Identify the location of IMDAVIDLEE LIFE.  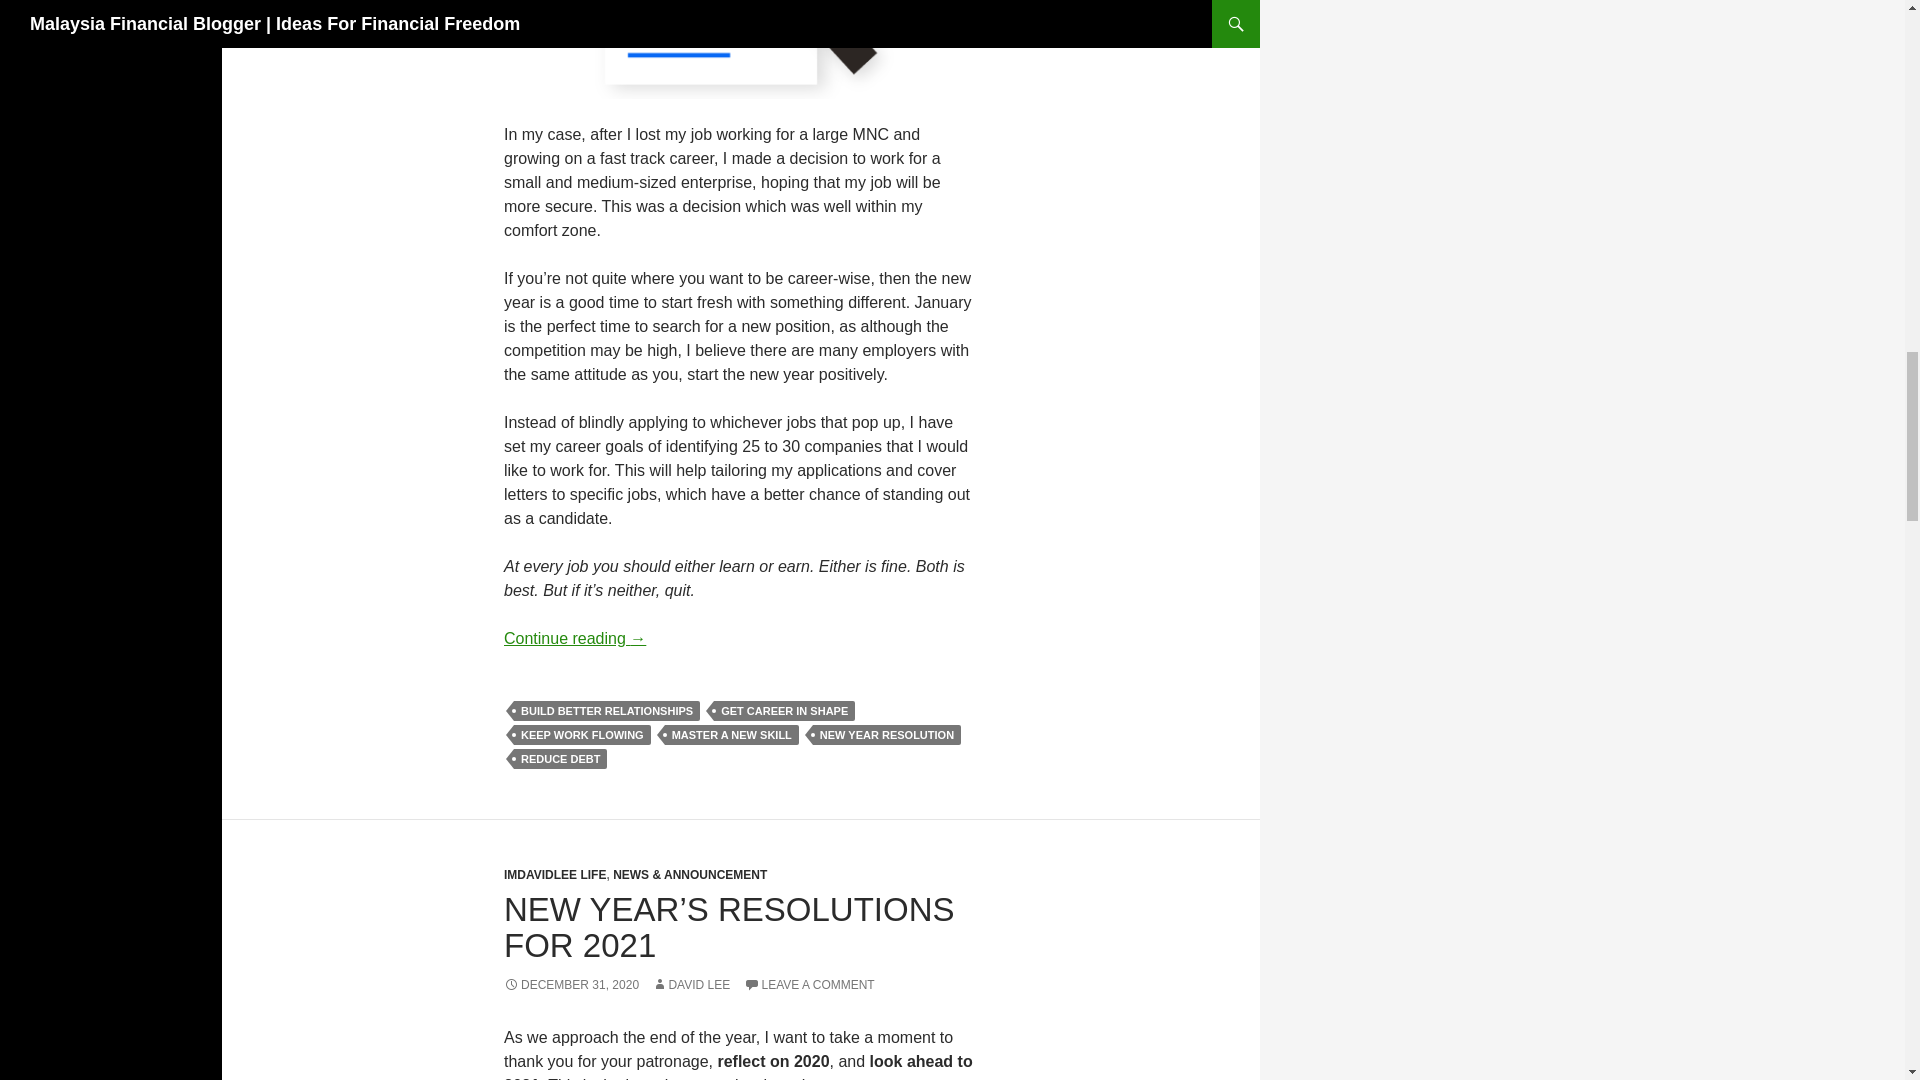
(554, 875).